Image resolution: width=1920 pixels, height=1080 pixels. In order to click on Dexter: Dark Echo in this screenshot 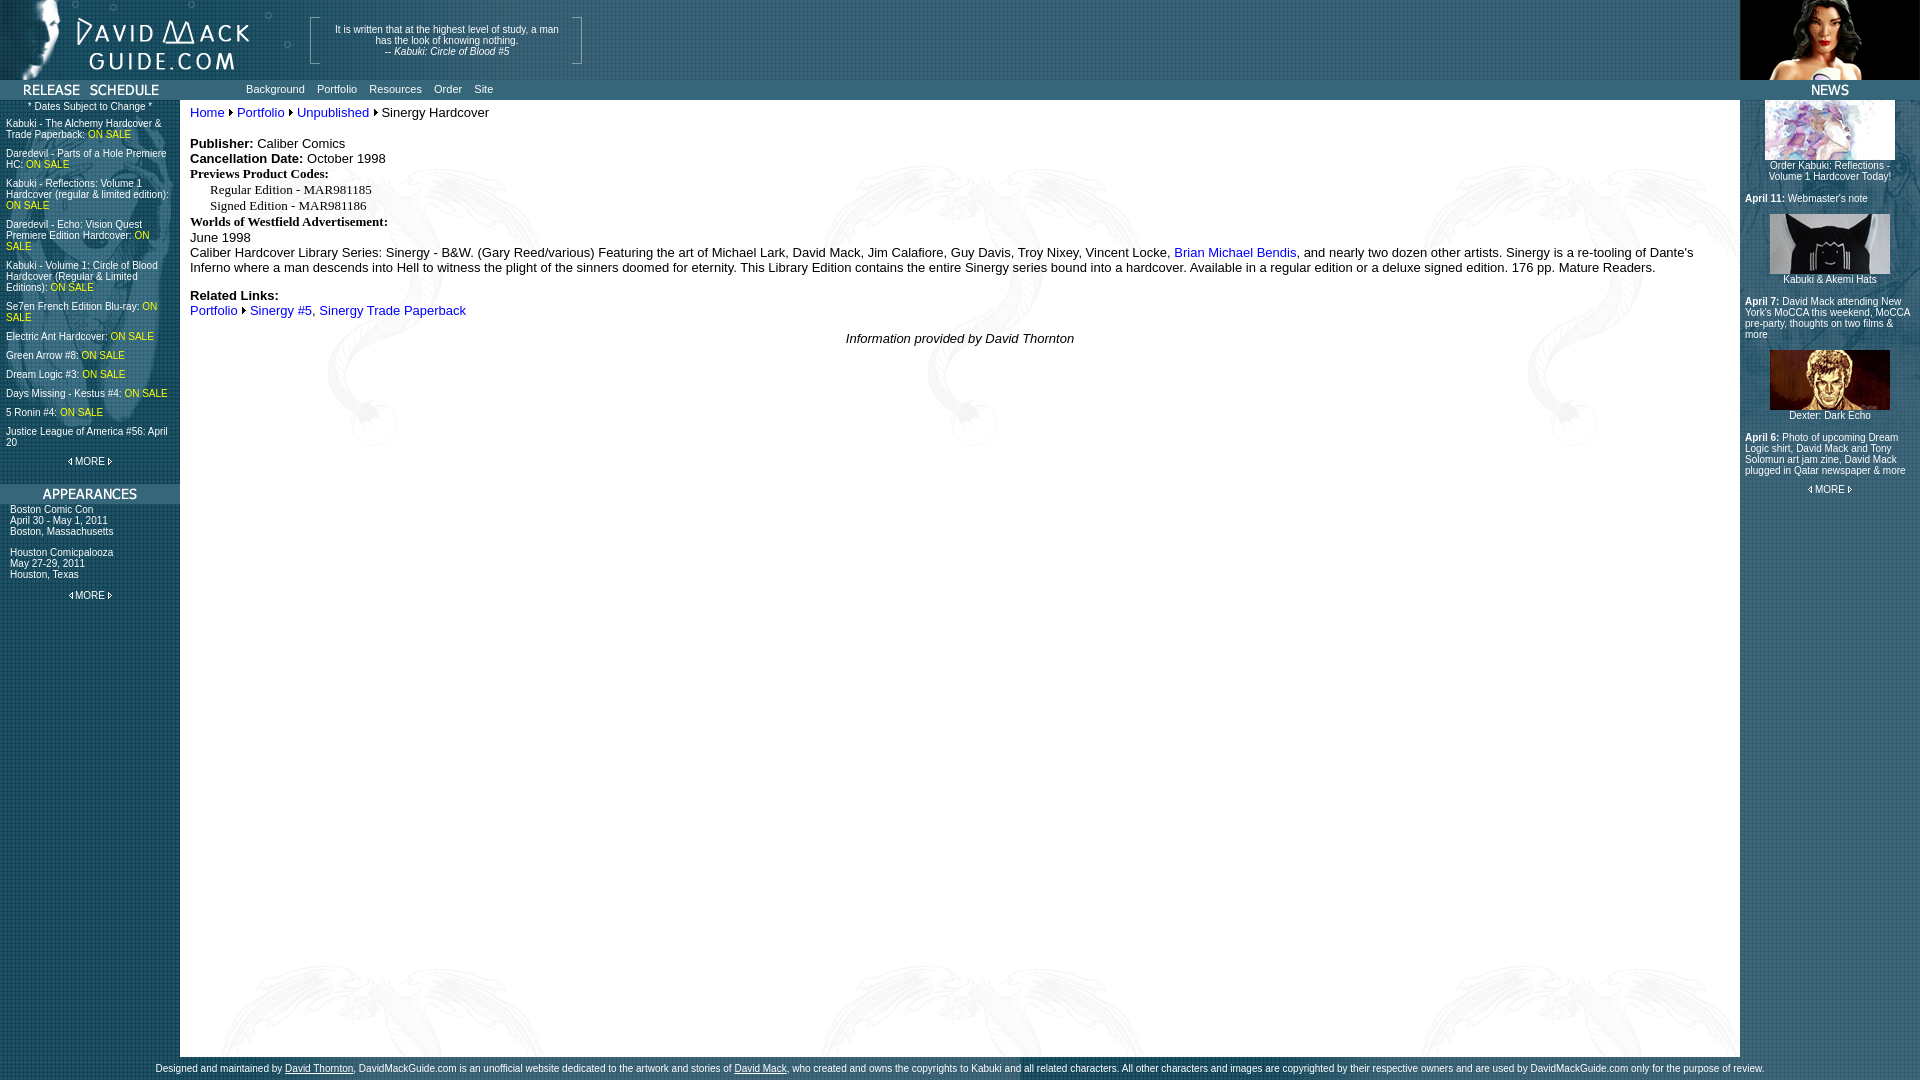, I will do `click(332, 112)`.